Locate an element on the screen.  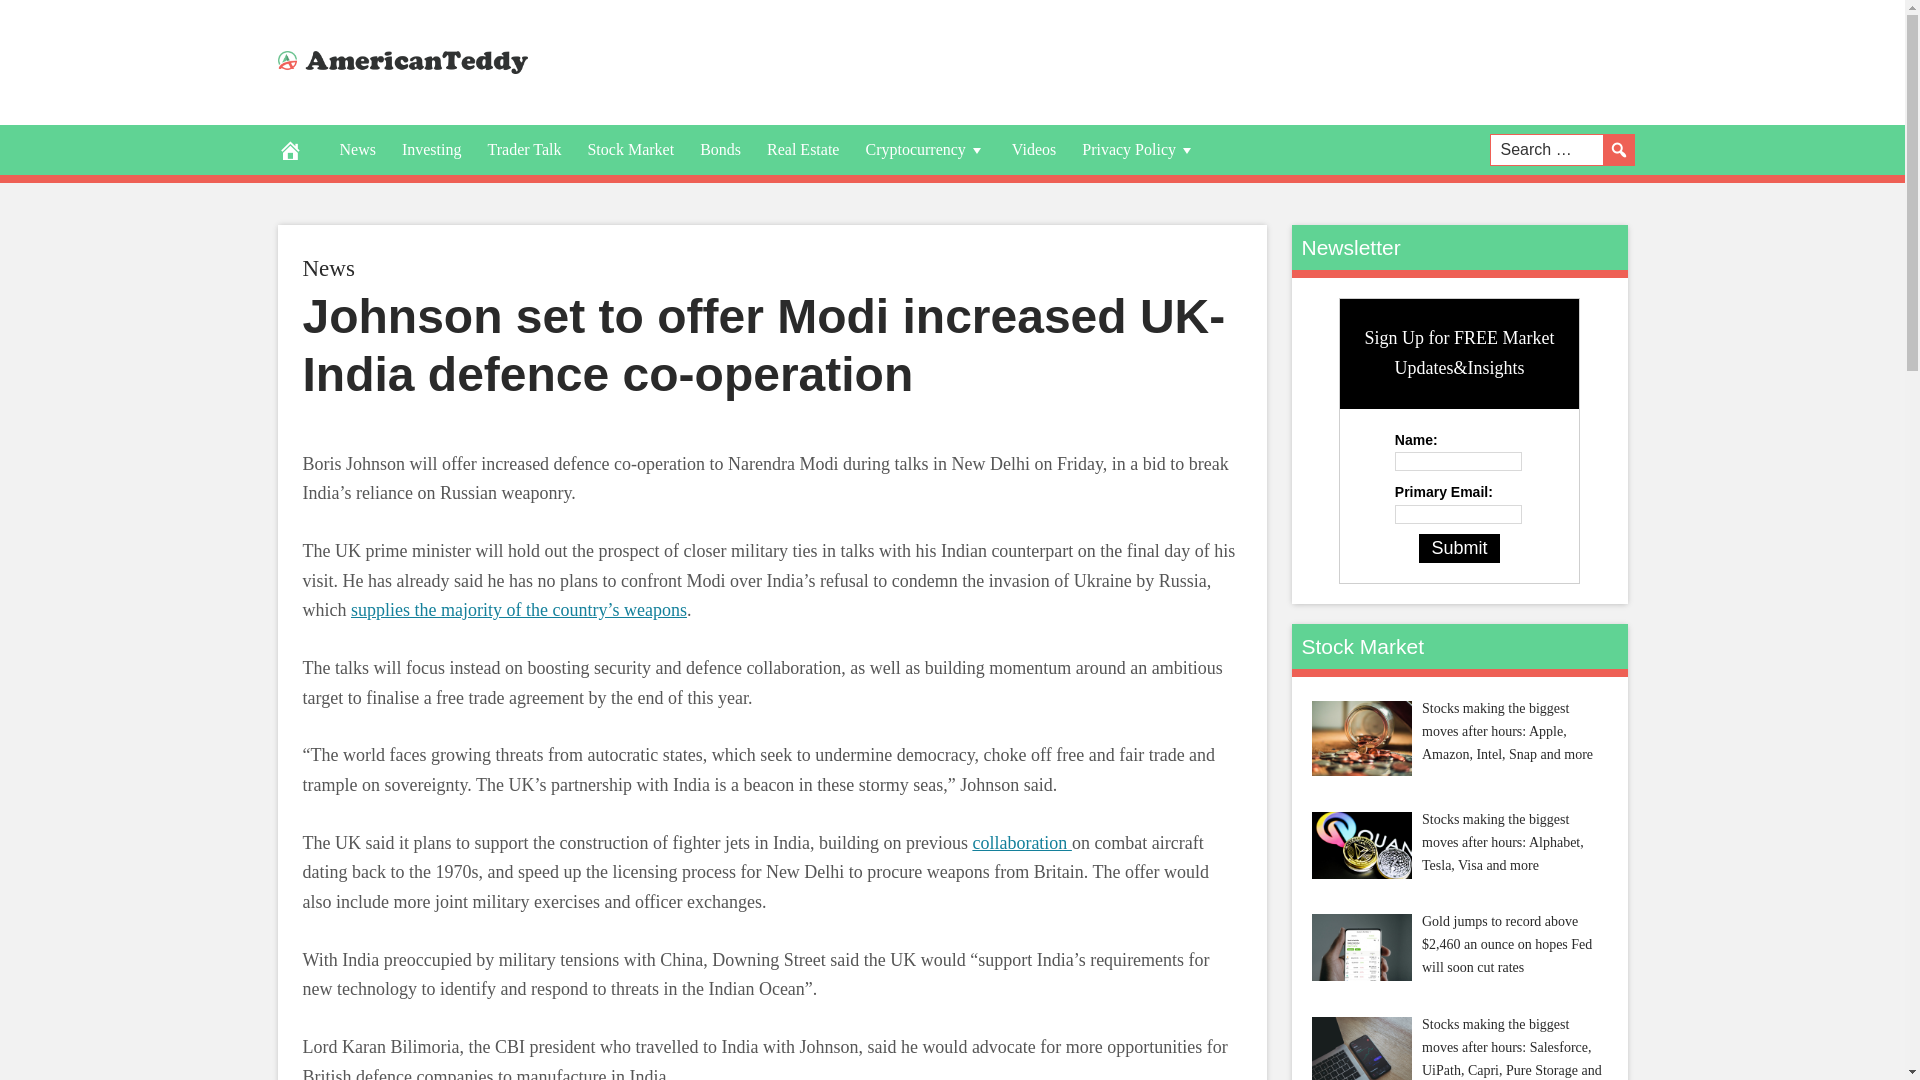
News is located at coordinates (356, 150).